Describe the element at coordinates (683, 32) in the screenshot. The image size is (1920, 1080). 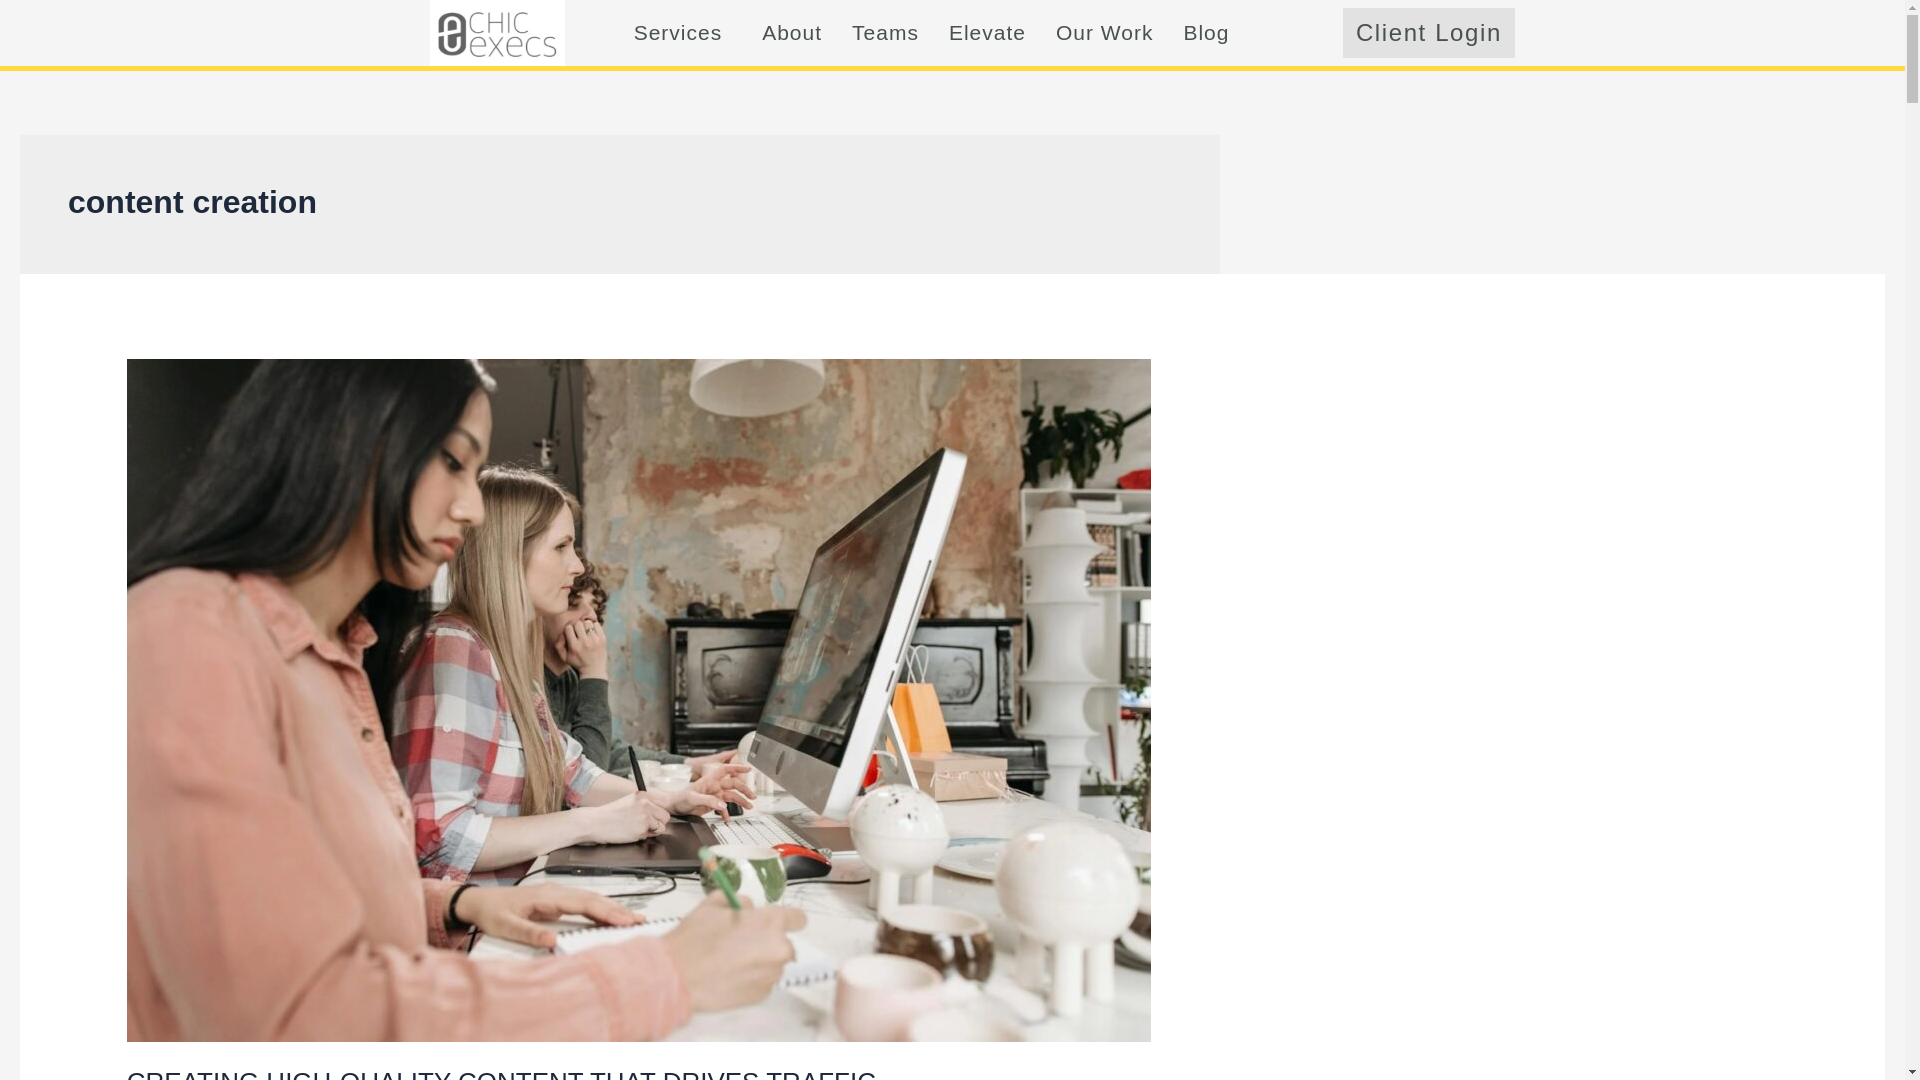
I see `Services` at that location.